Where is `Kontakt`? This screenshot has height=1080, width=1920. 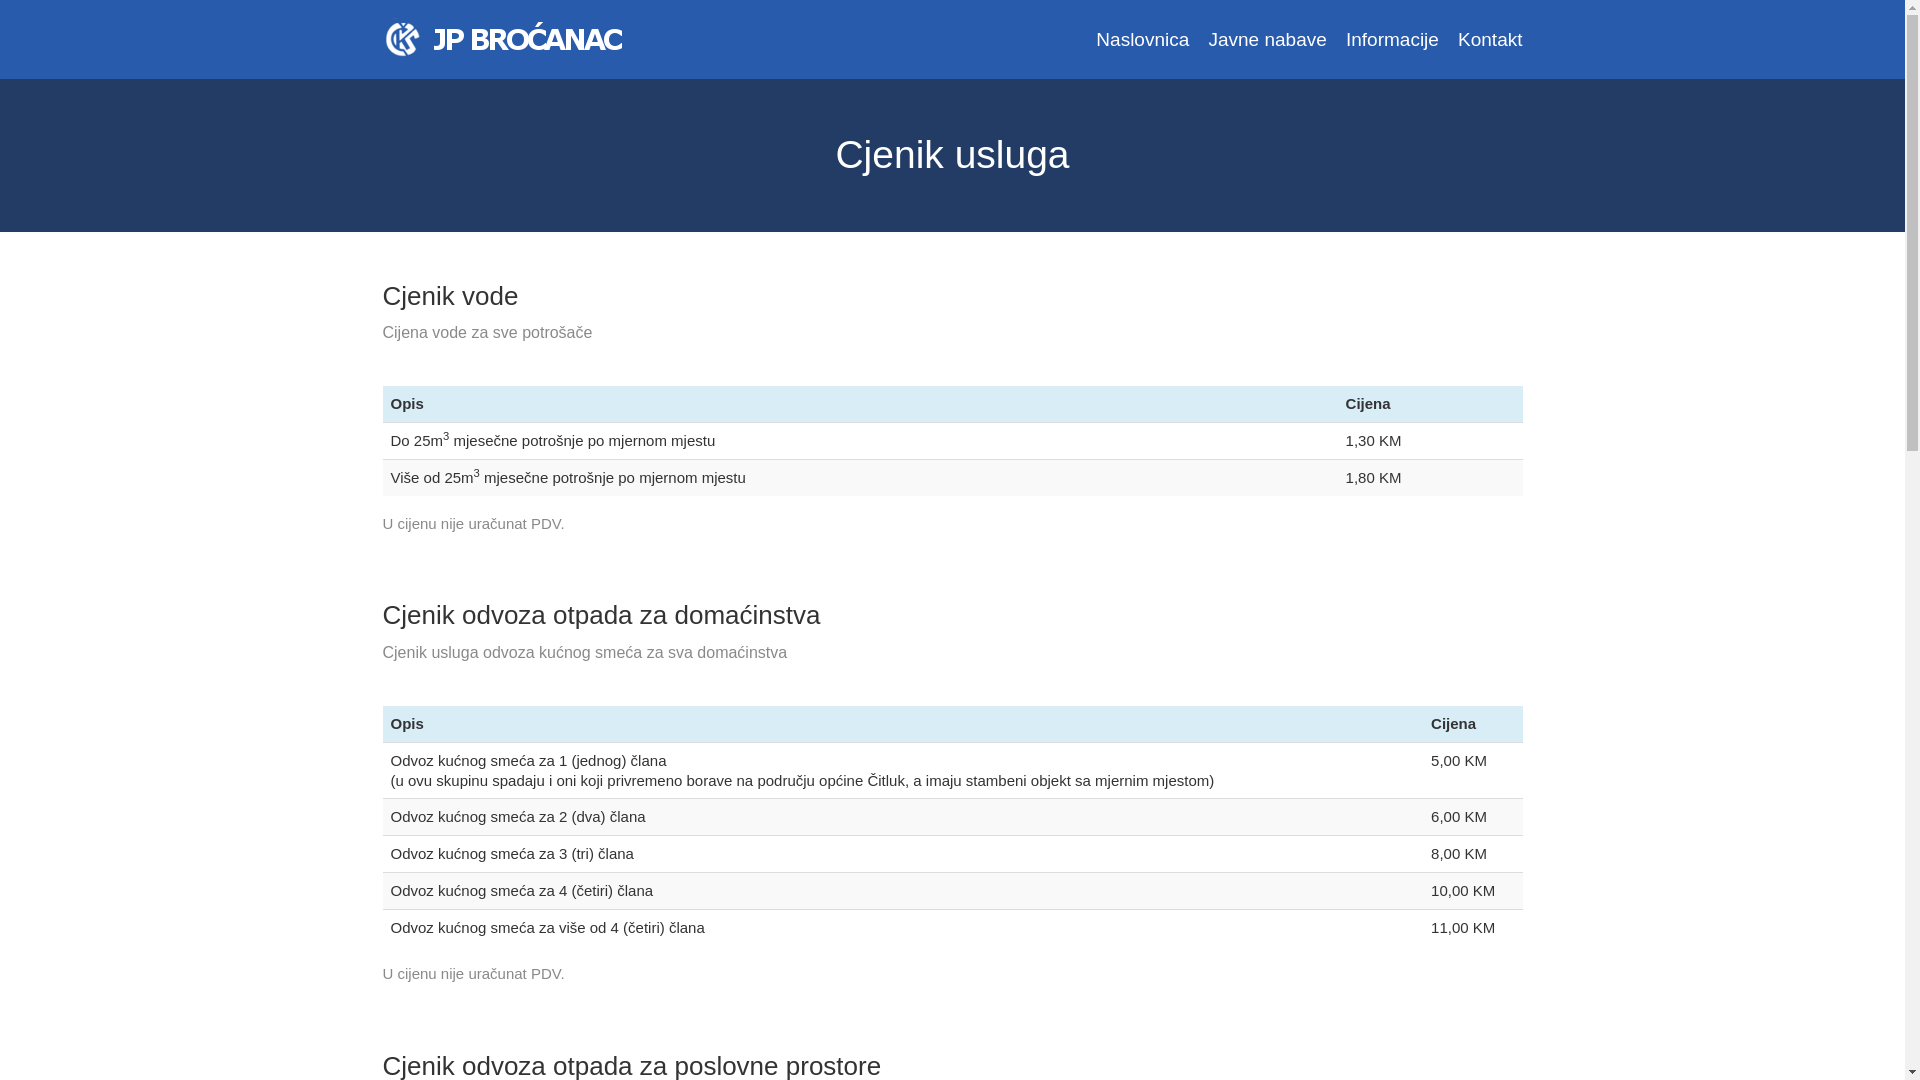
Kontakt is located at coordinates (1490, 40).